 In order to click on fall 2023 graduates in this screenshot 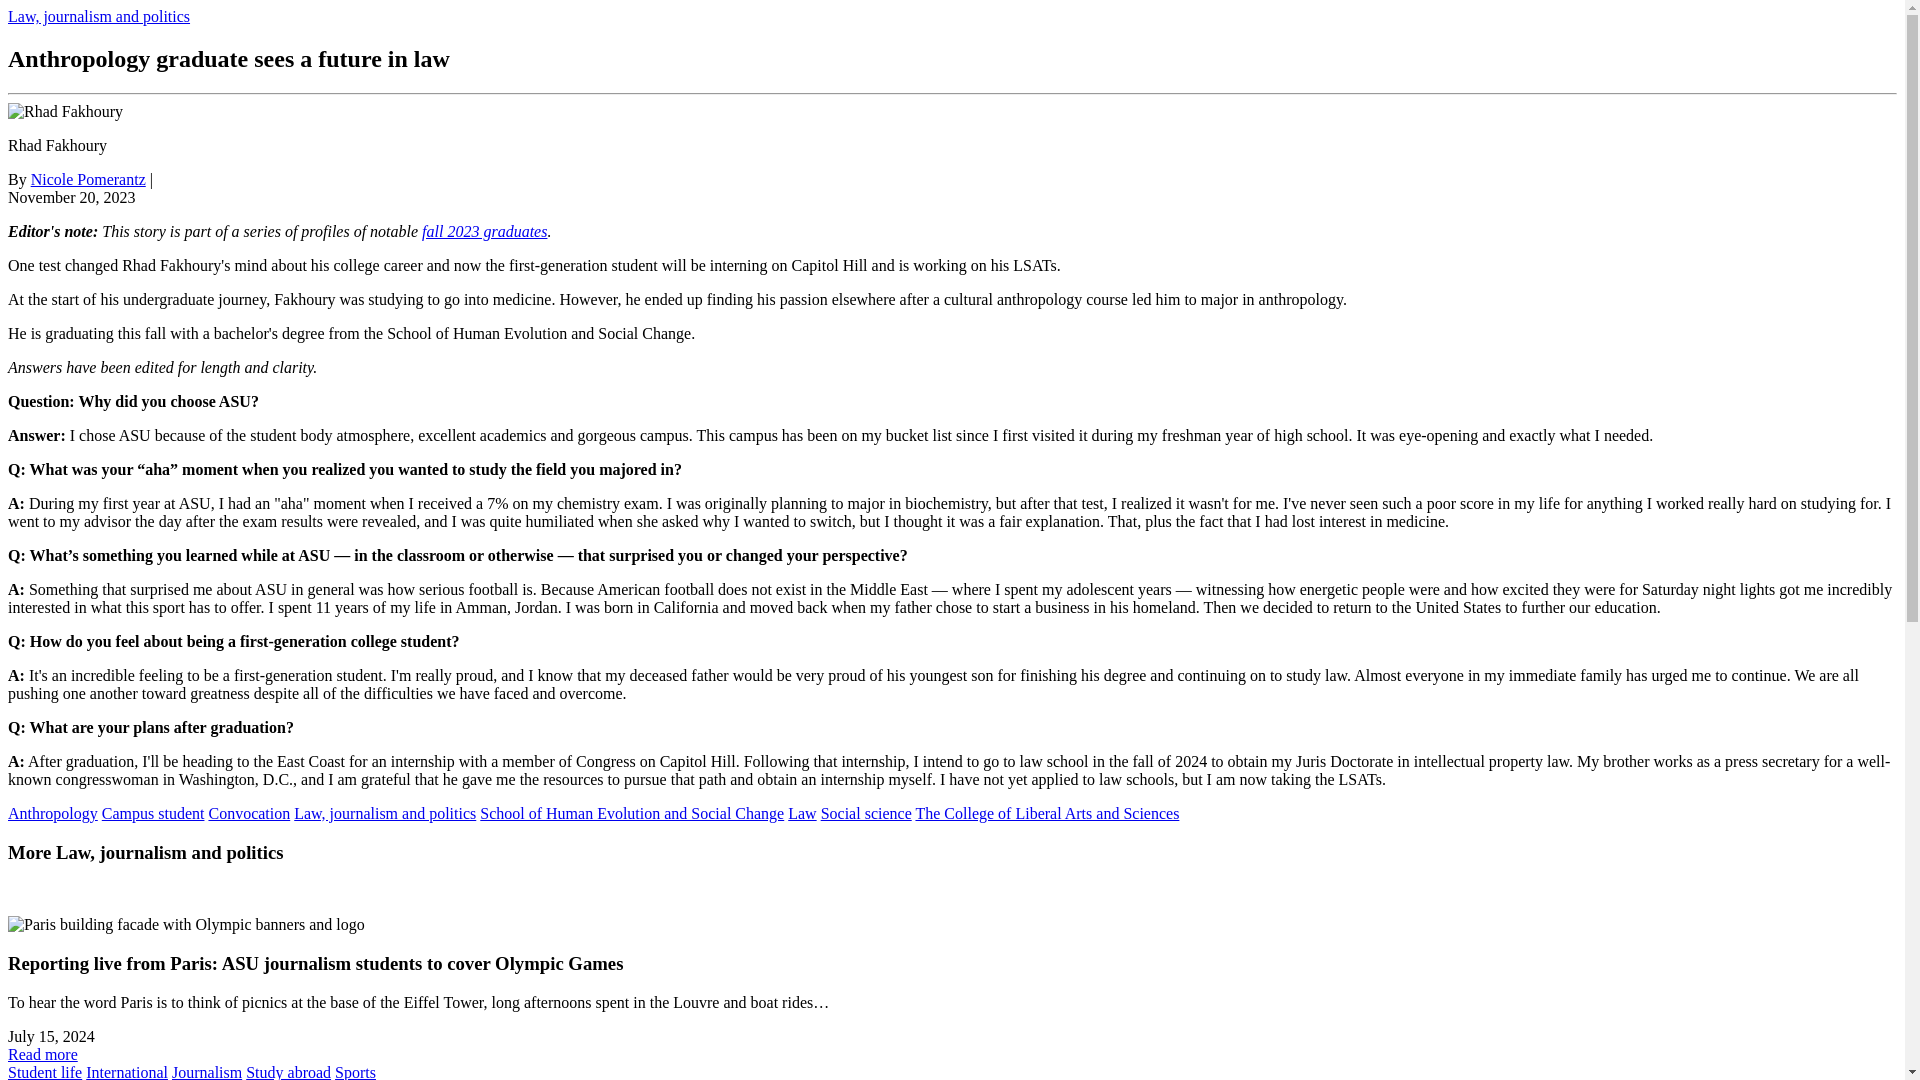, I will do `click(484, 230)`.